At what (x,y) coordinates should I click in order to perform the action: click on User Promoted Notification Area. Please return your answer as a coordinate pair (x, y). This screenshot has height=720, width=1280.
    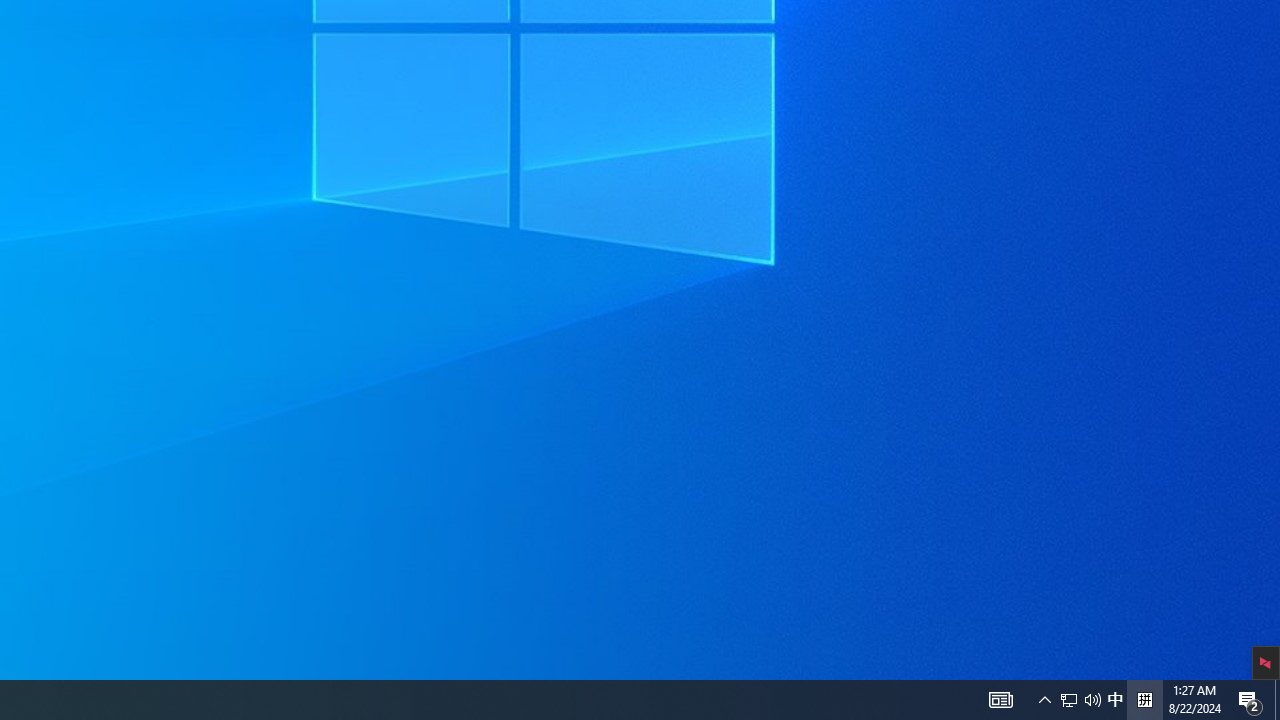
    Looking at the image, I should click on (1080, 700).